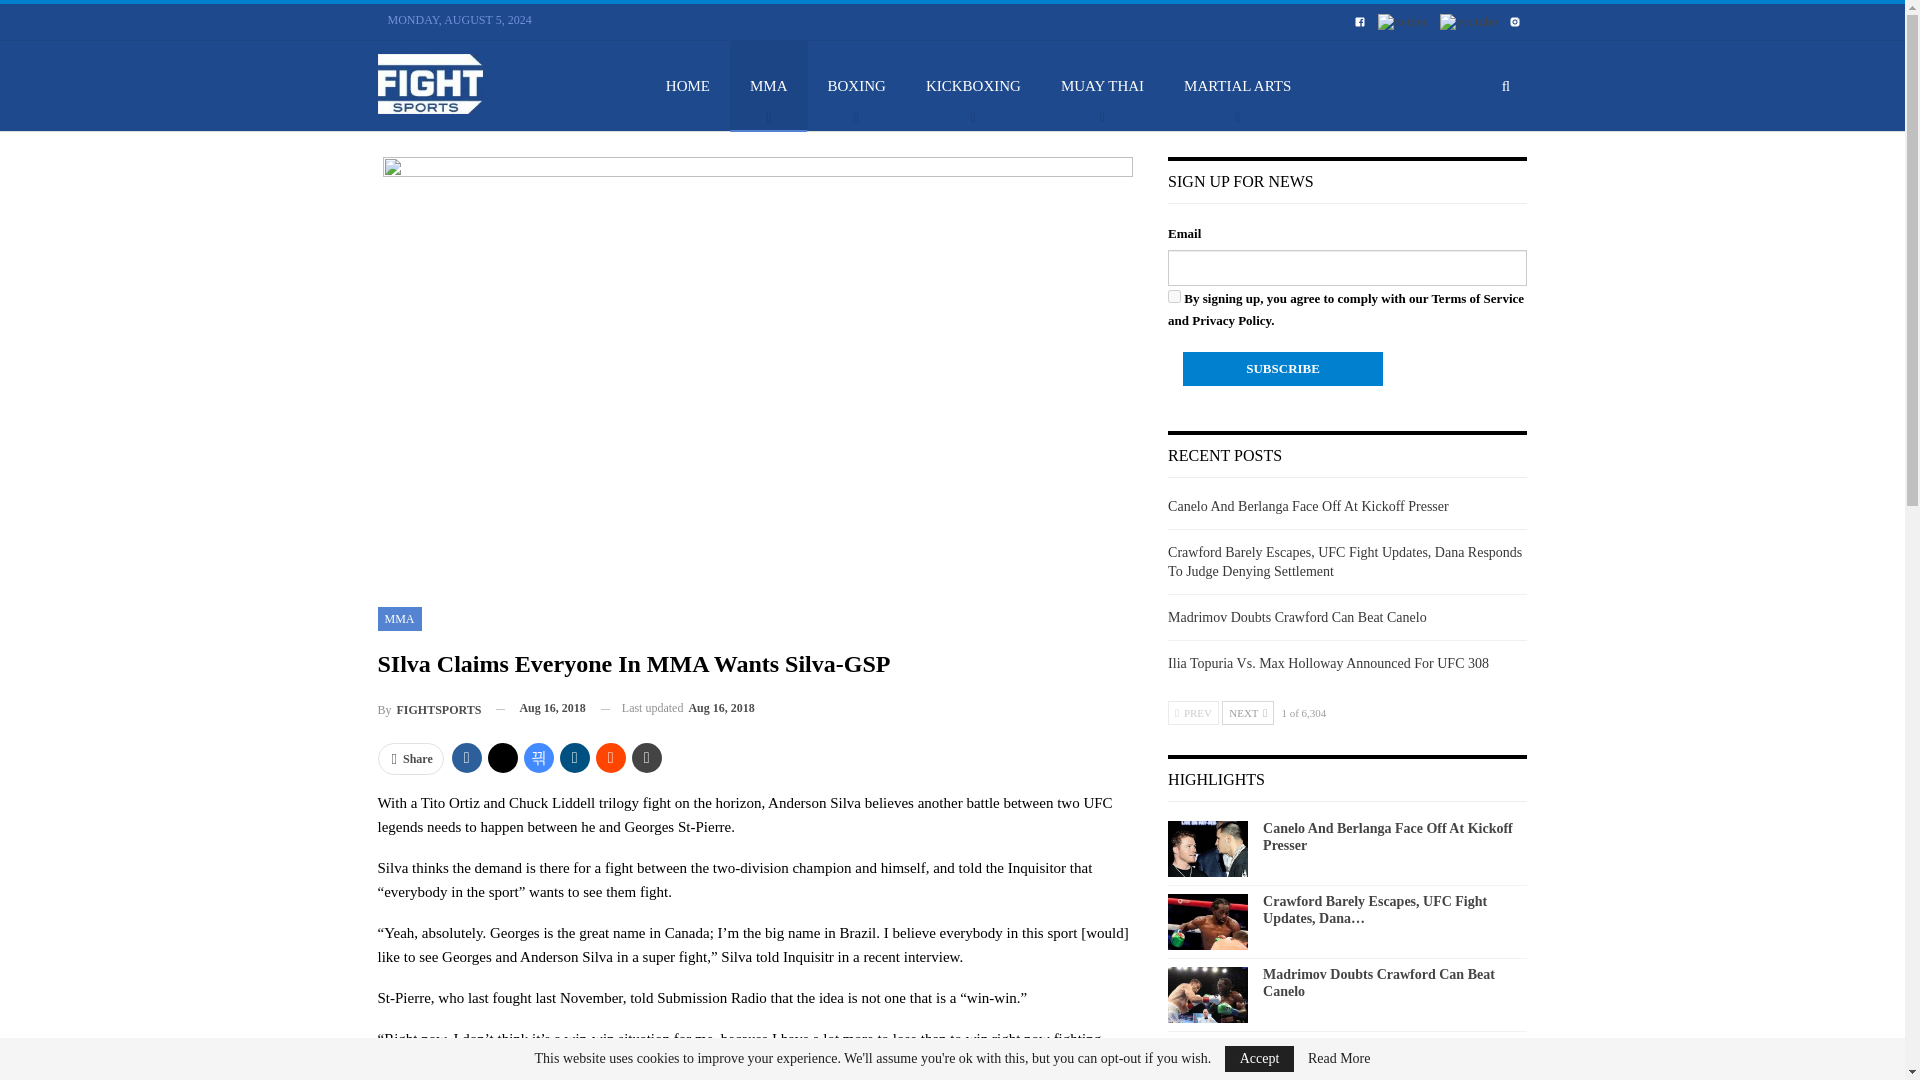 This screenshot has height=1080, width=1920. Describe the element at coordinates (1468, 20) in the screenshot. I see `youtube` at that location.